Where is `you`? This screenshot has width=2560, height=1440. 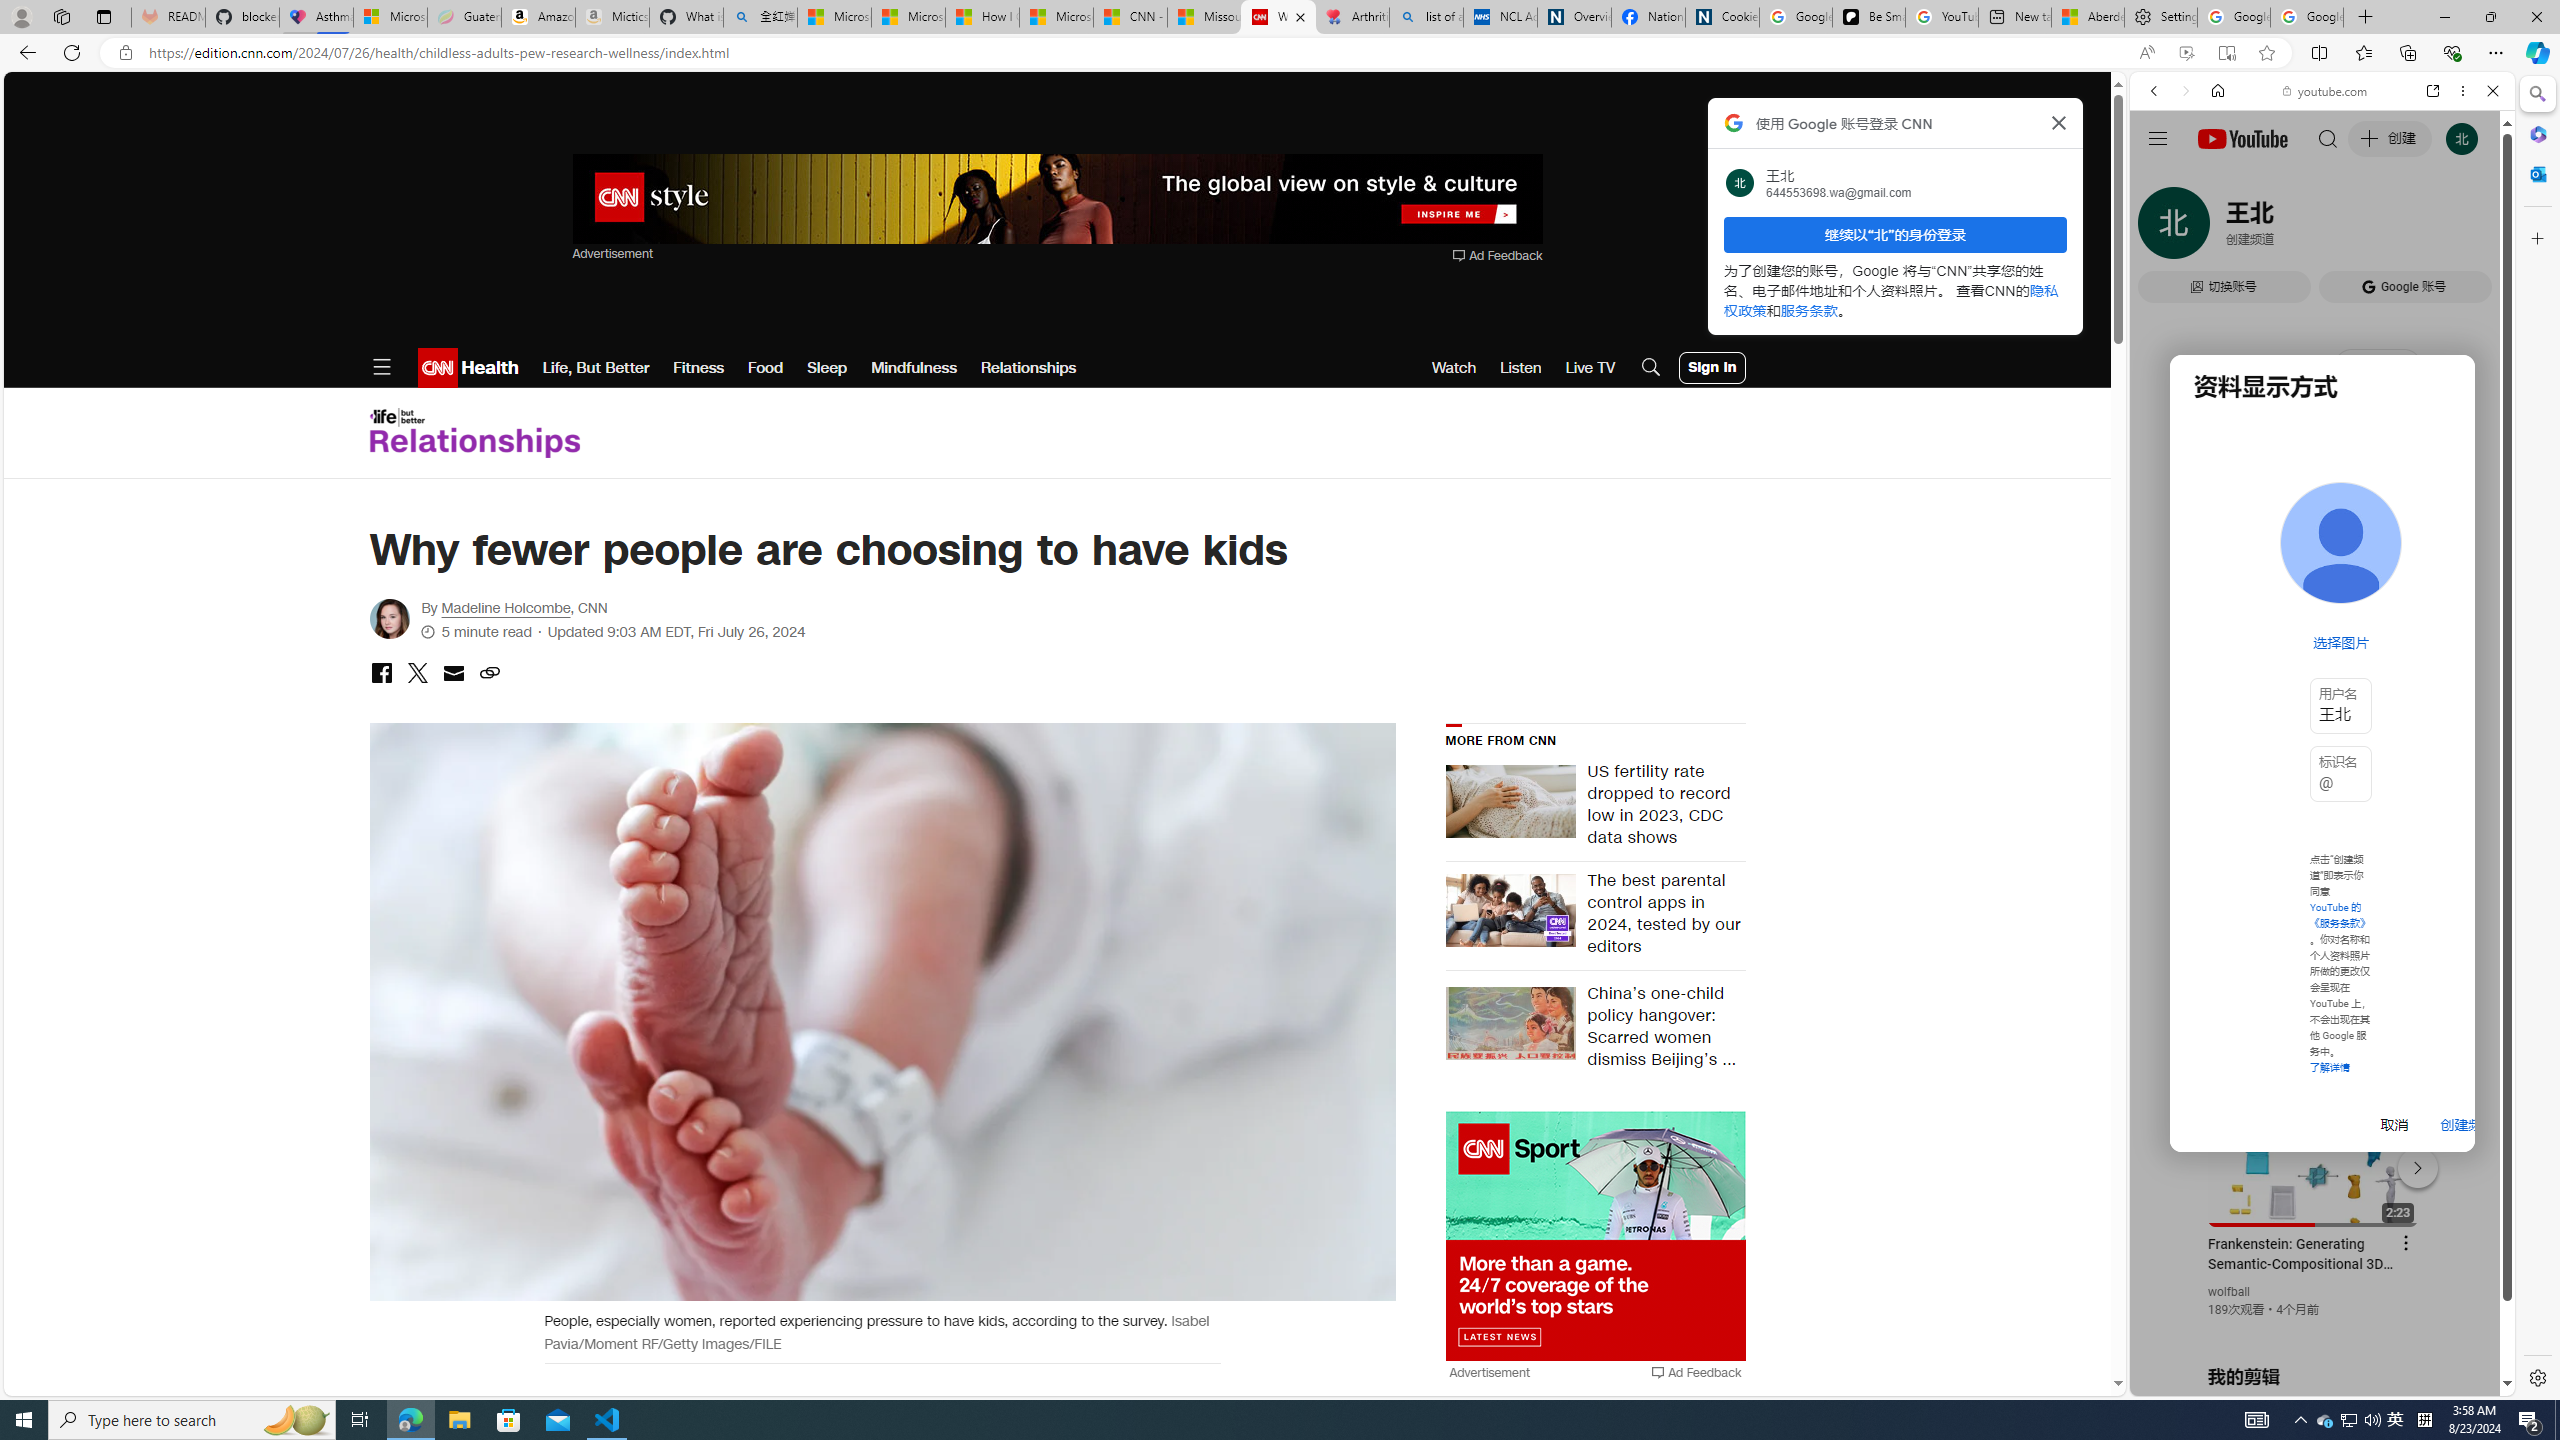 you is located at coordinates (2314, 1328).